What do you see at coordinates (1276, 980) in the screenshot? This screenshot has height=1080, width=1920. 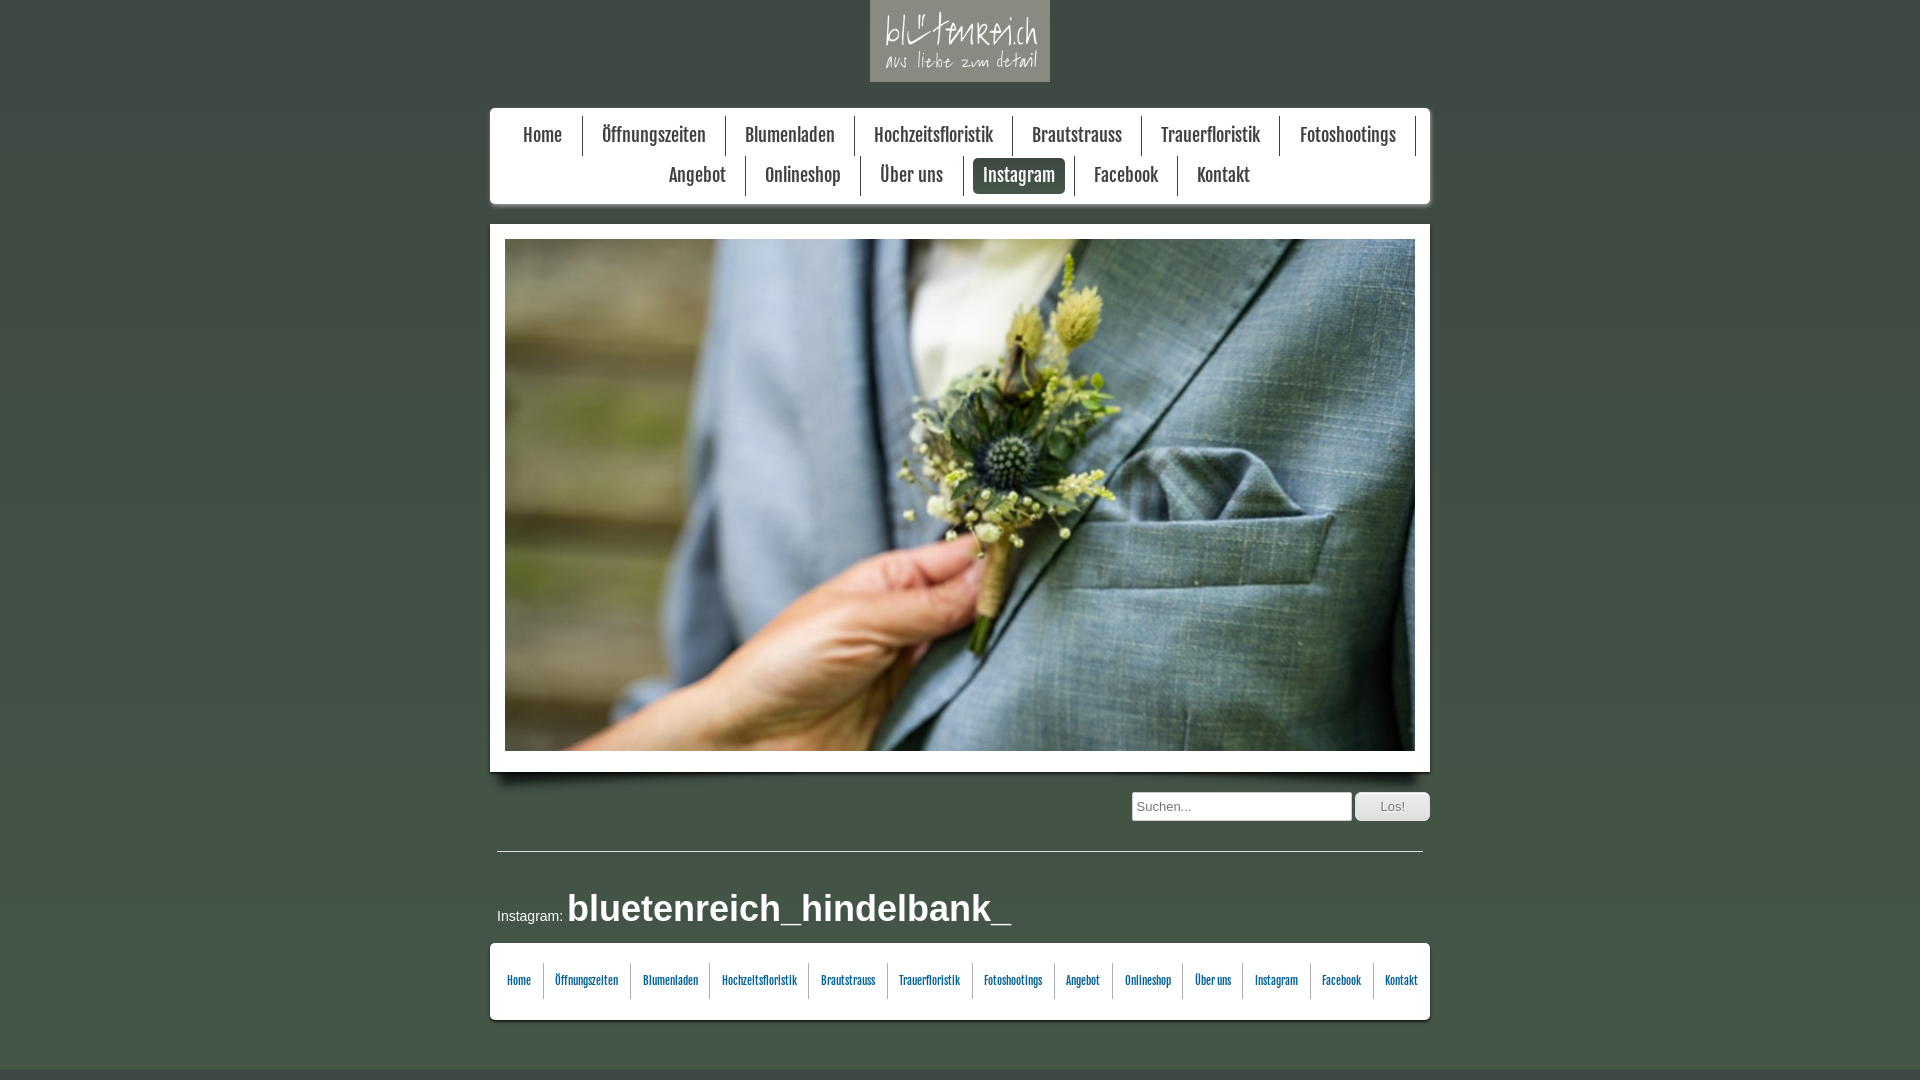 I see `Instagram` at bounding box center [1276, 980].